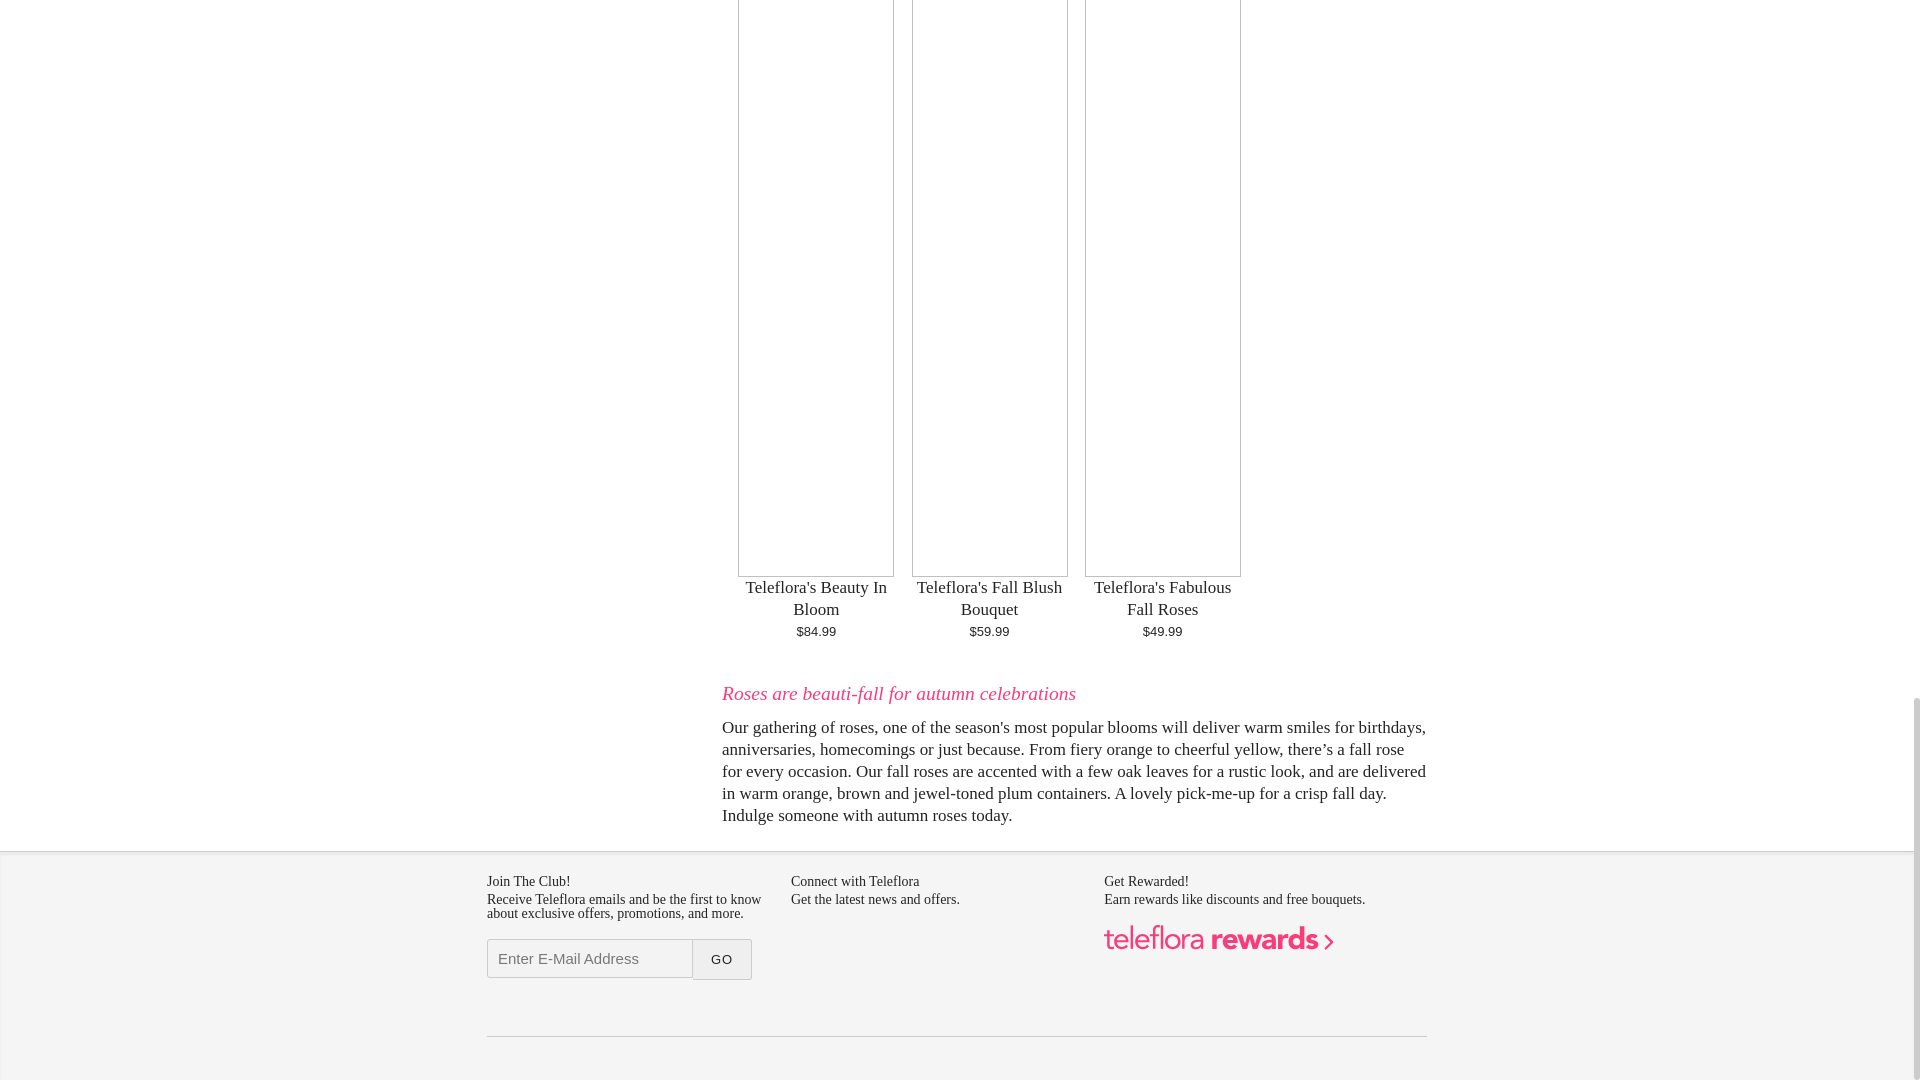 Image resolution: width=1920 pixels, height=1080 pixels. I want to click on GO, so click(722, 958).